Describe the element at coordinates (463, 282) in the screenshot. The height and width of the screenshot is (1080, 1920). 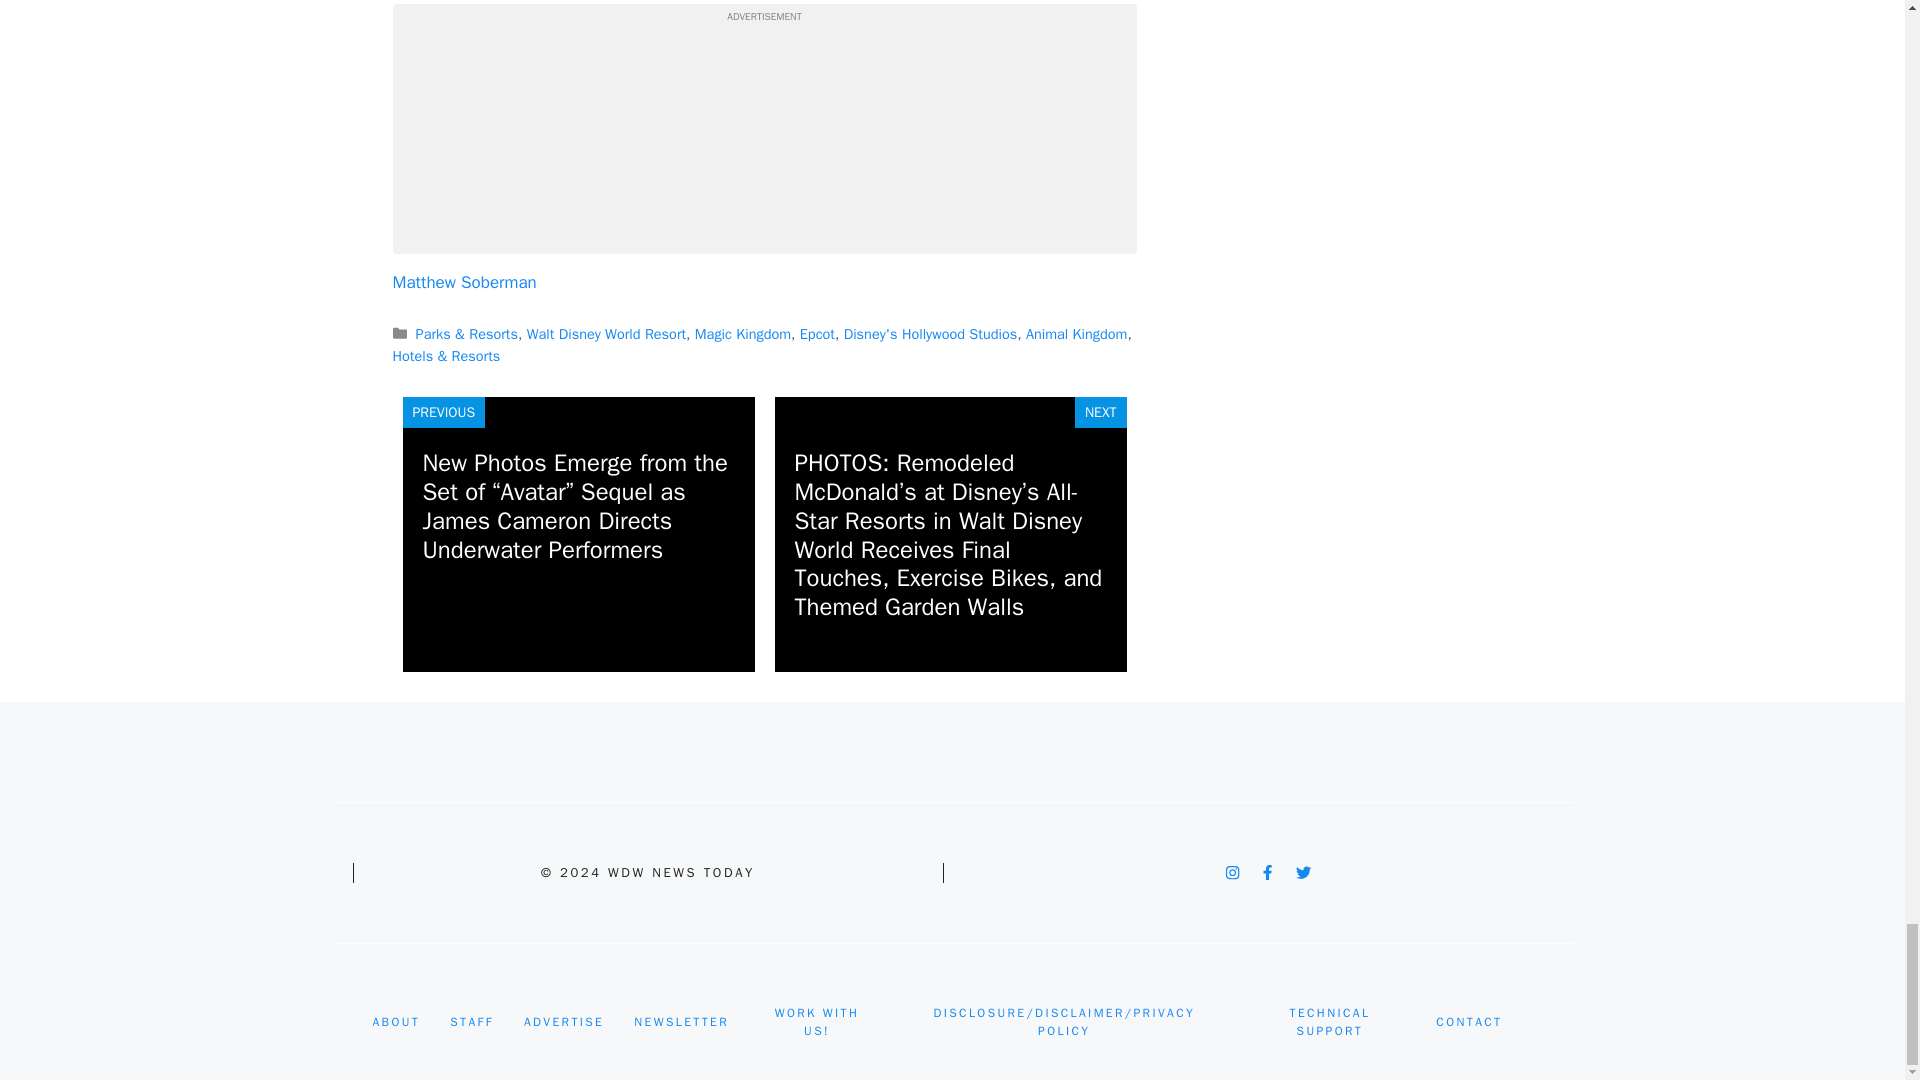
I see `Matthew Soberman` at that location.